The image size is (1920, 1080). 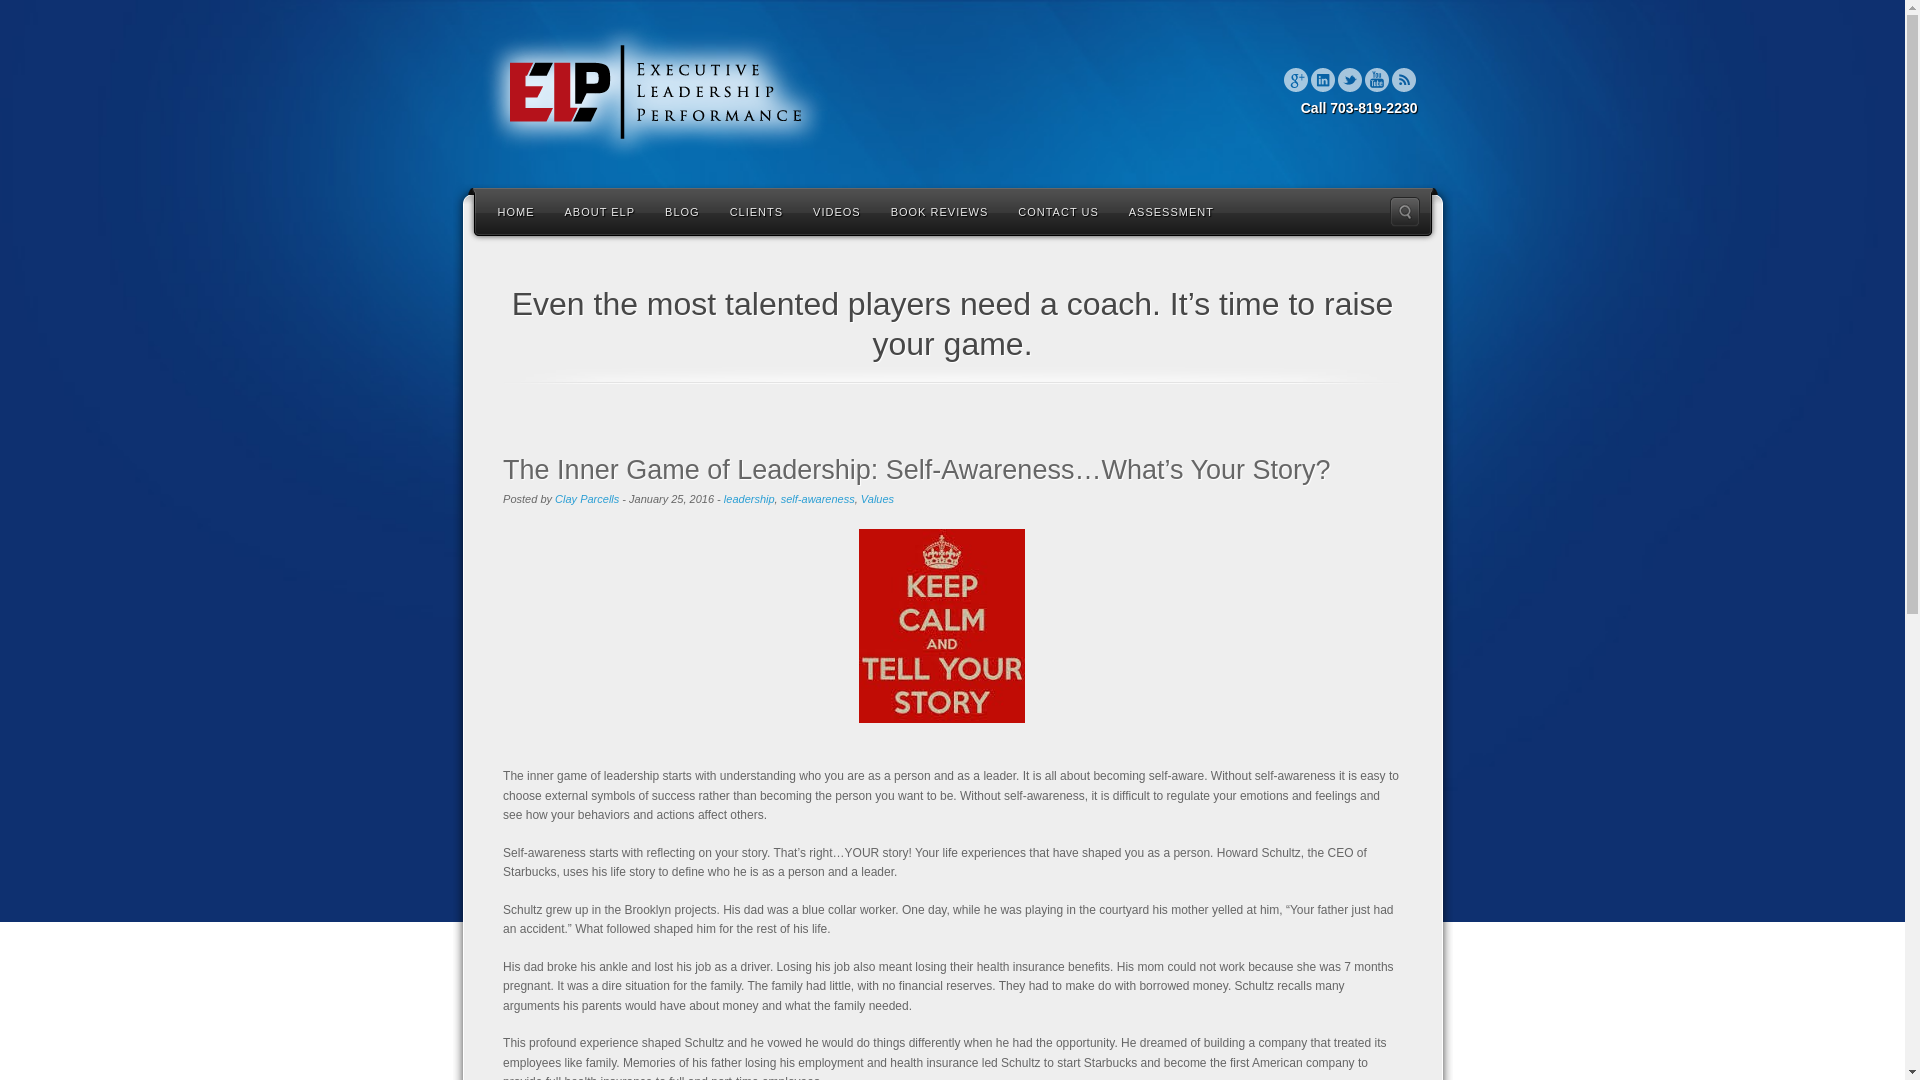 What do you see at coordinates (1170, 210) in the screenshot?
I see `ASSESSMENT` at bounding box center [1170, 210].